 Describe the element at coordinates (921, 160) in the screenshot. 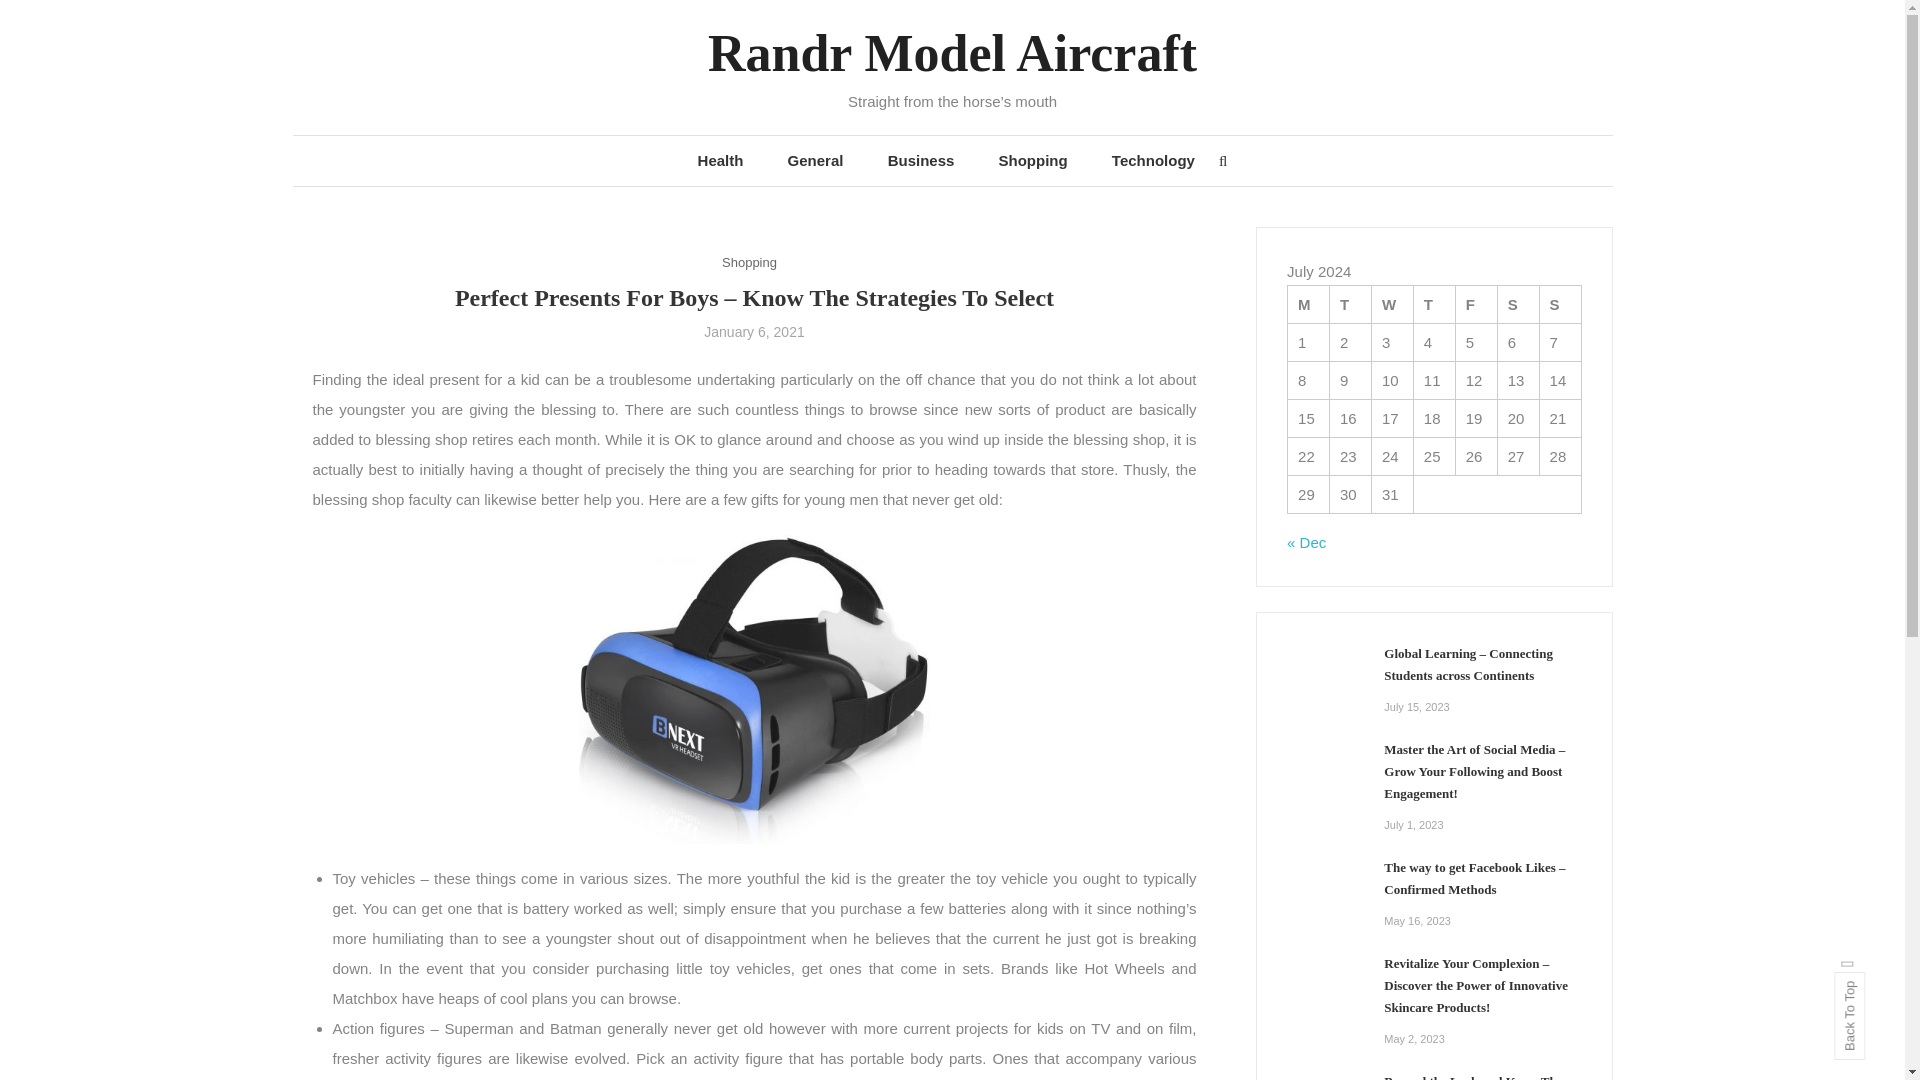

I see `Business` at that location.